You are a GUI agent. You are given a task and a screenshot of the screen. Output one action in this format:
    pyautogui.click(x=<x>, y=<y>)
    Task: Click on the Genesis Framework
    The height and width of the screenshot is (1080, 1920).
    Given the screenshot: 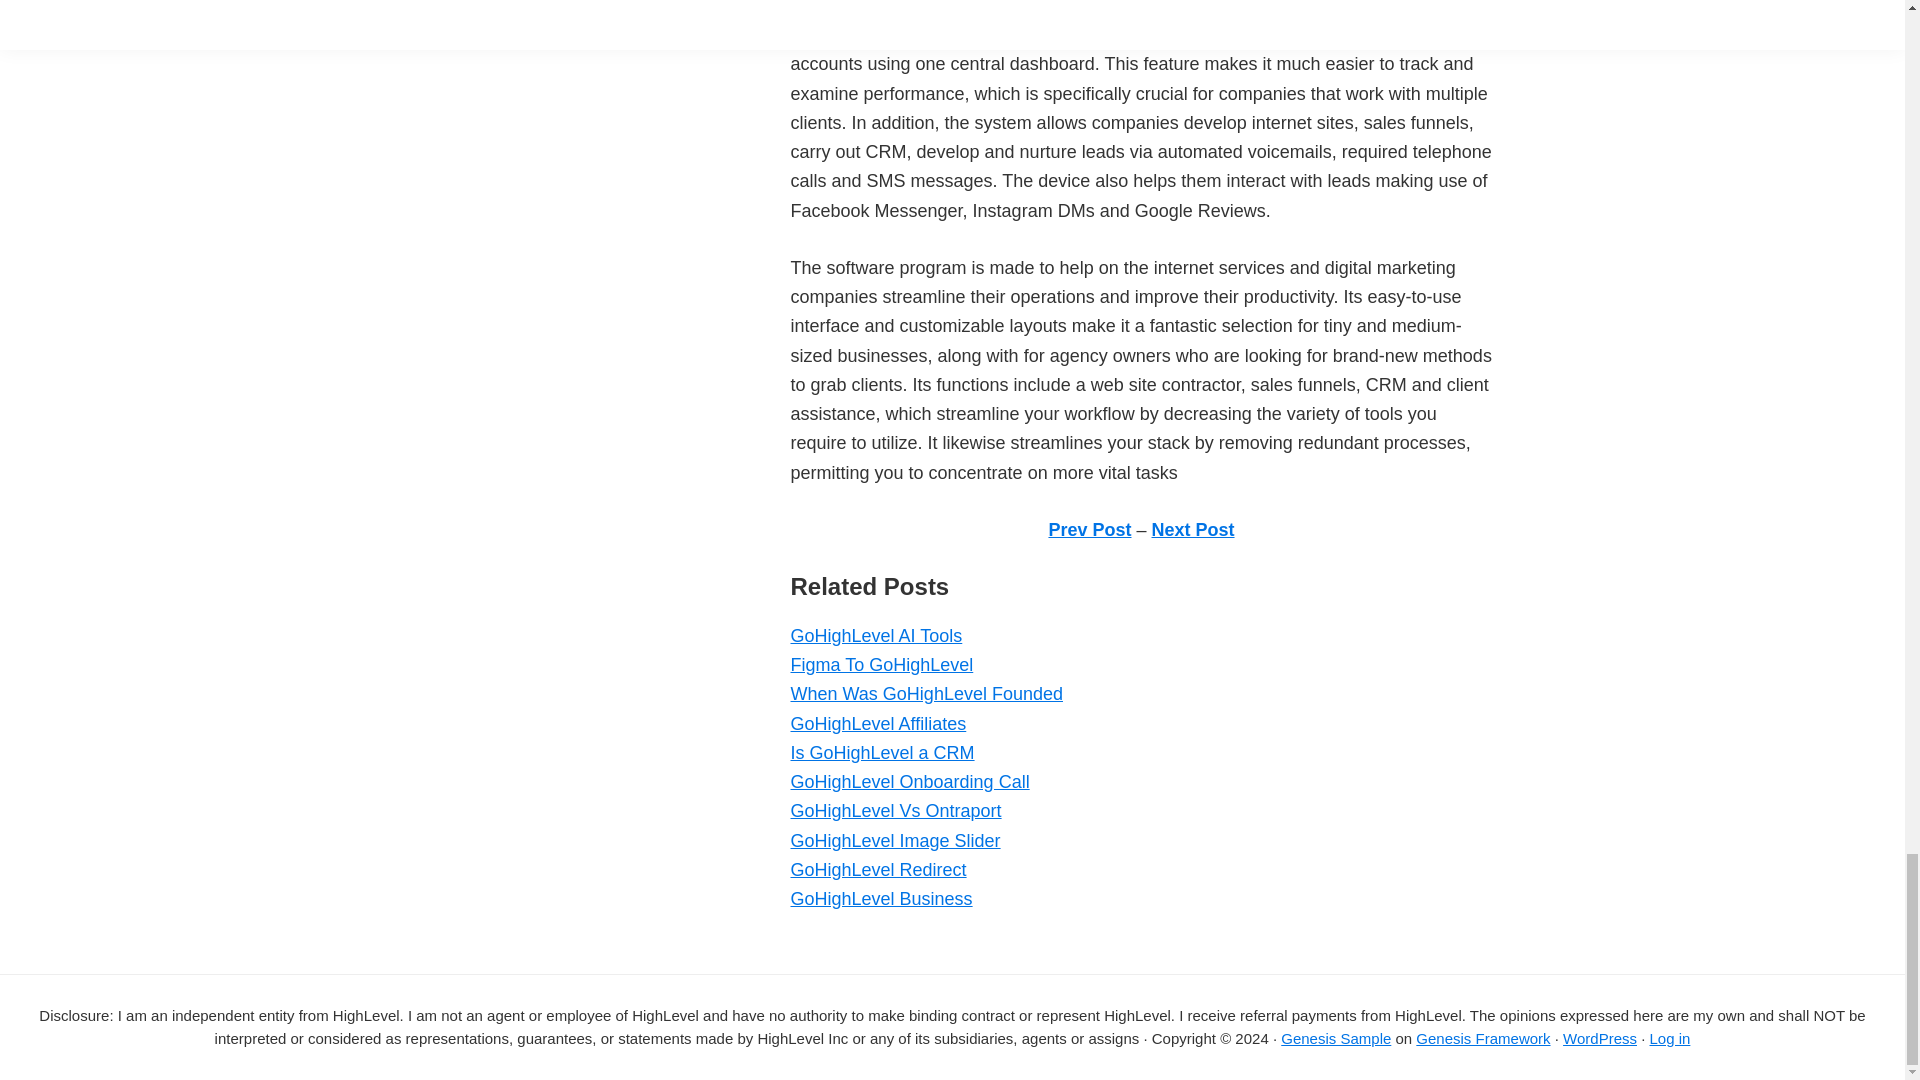 What is the action you would take?
    pyautogui.click(x=1482, y=1038)
    